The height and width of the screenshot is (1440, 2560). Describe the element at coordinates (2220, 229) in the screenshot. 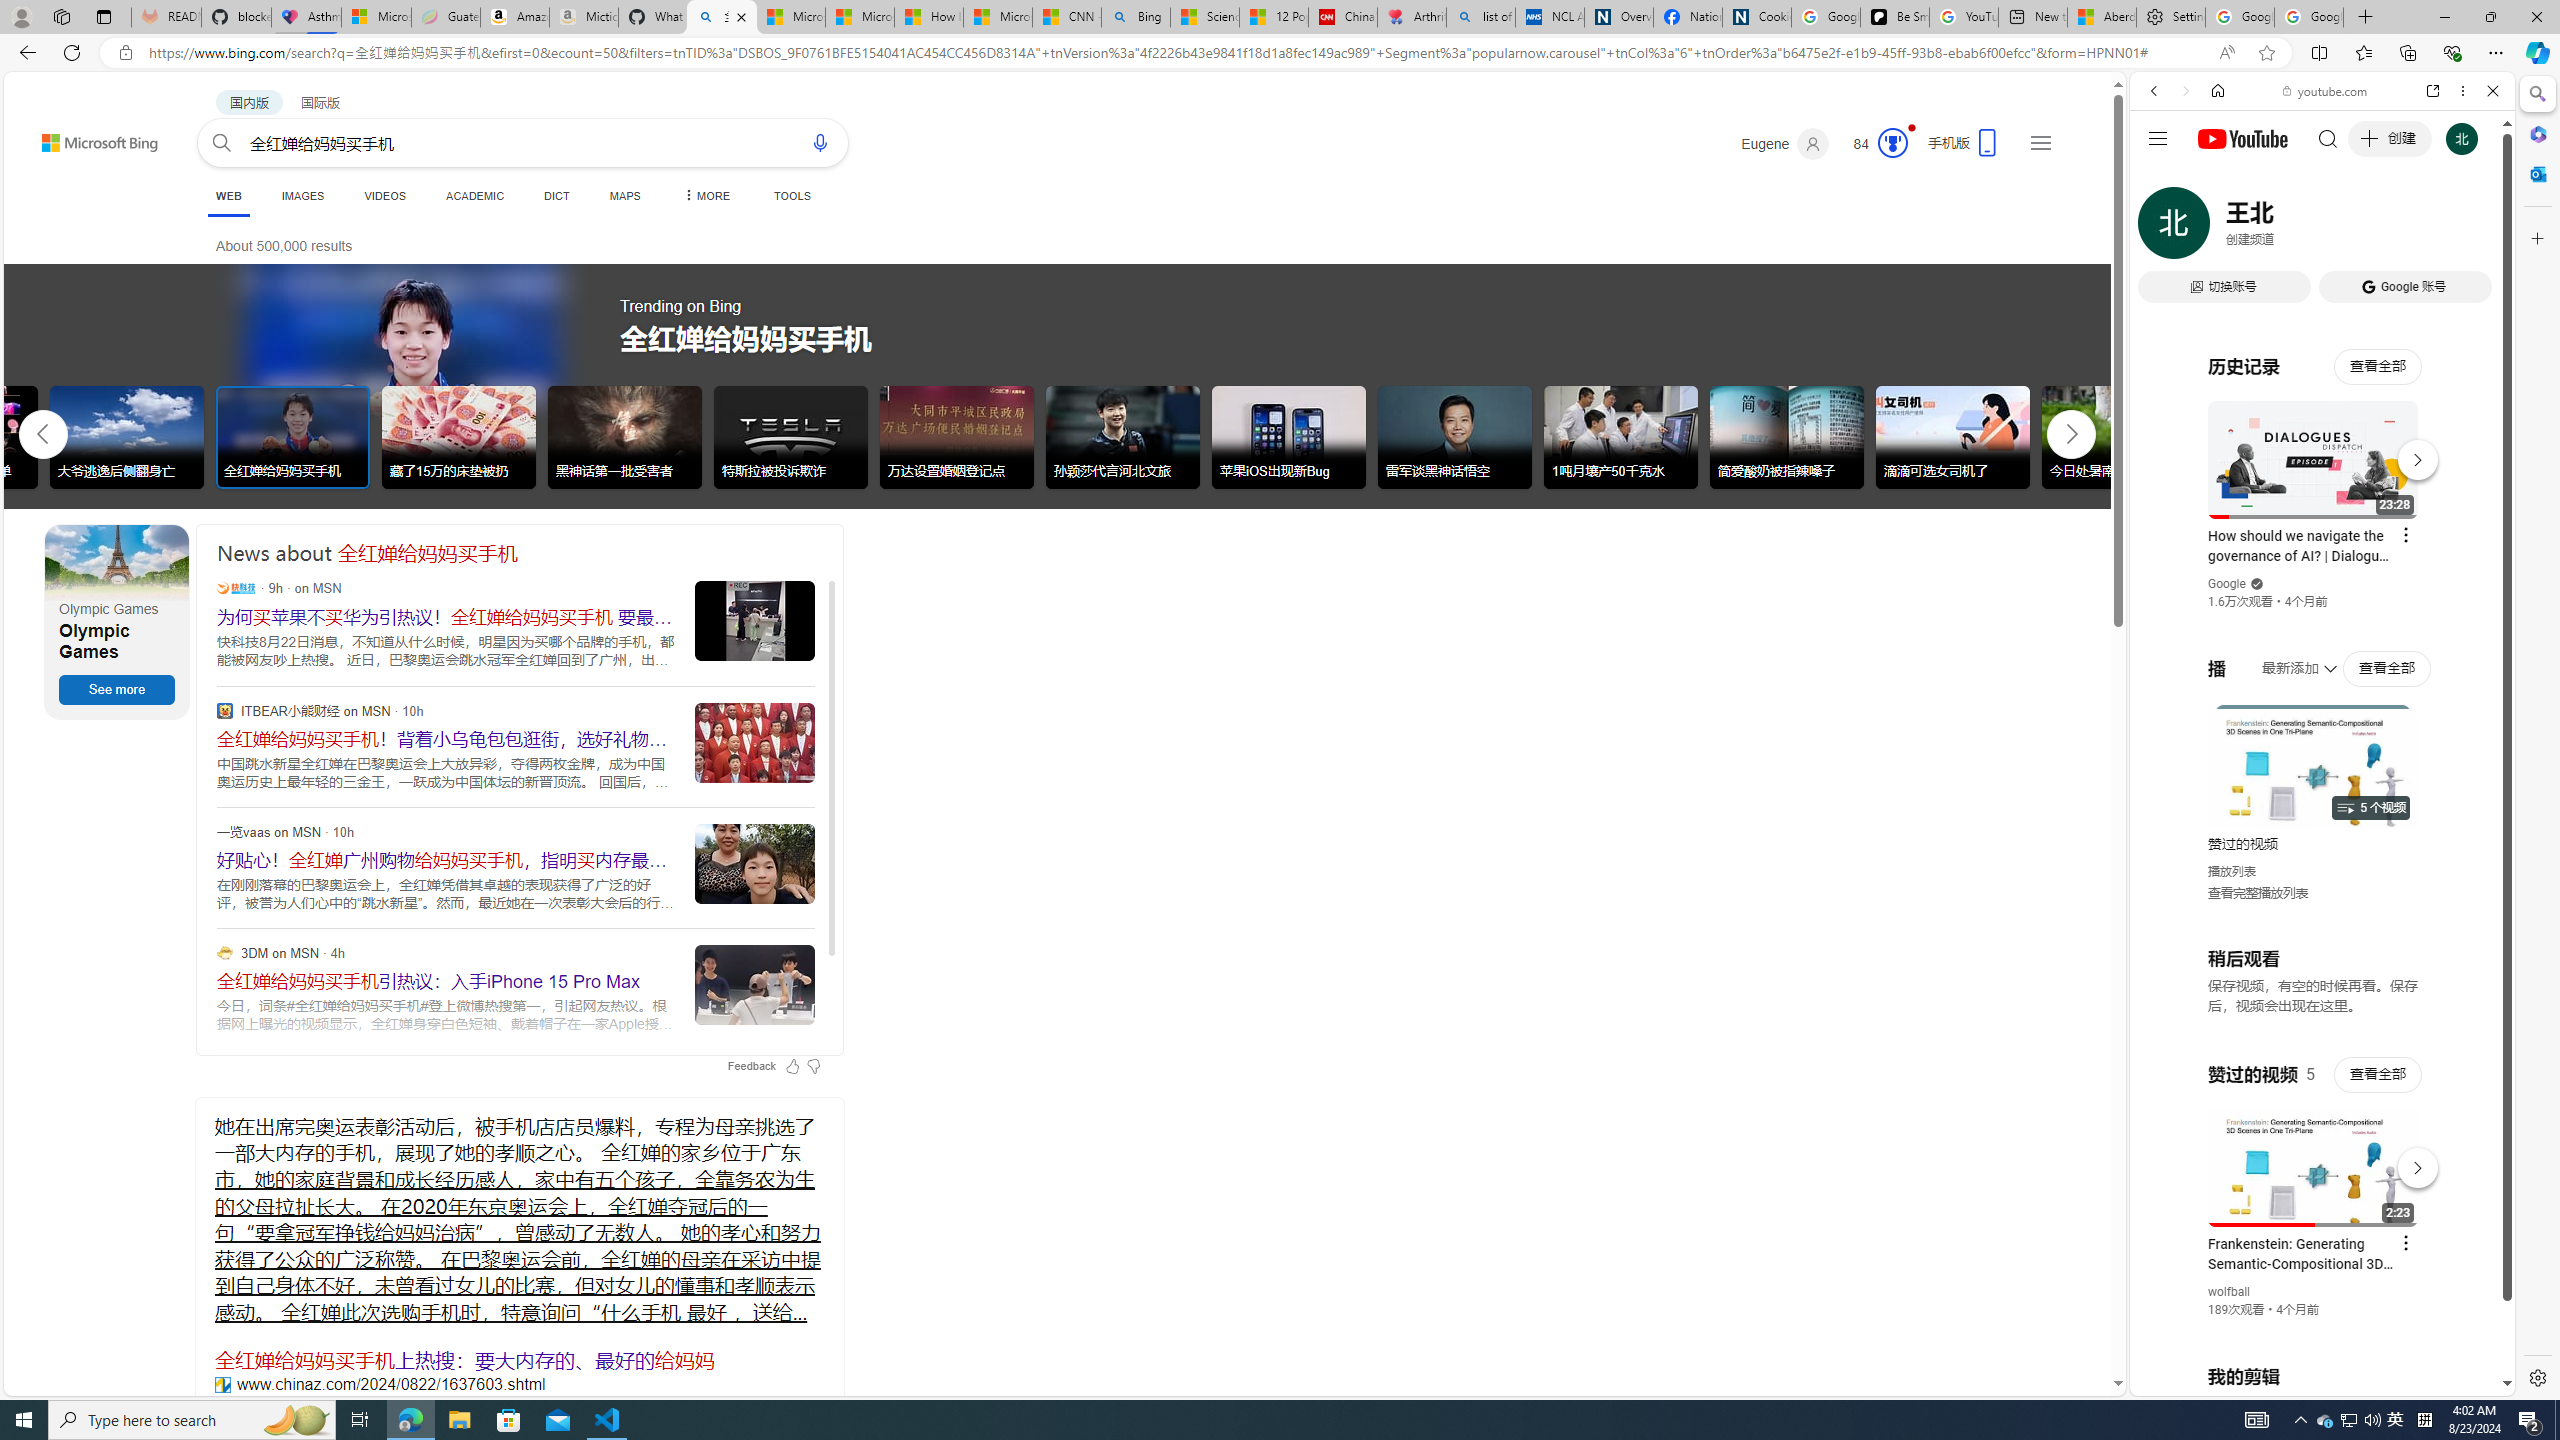

I see `IMAGES` at that location.